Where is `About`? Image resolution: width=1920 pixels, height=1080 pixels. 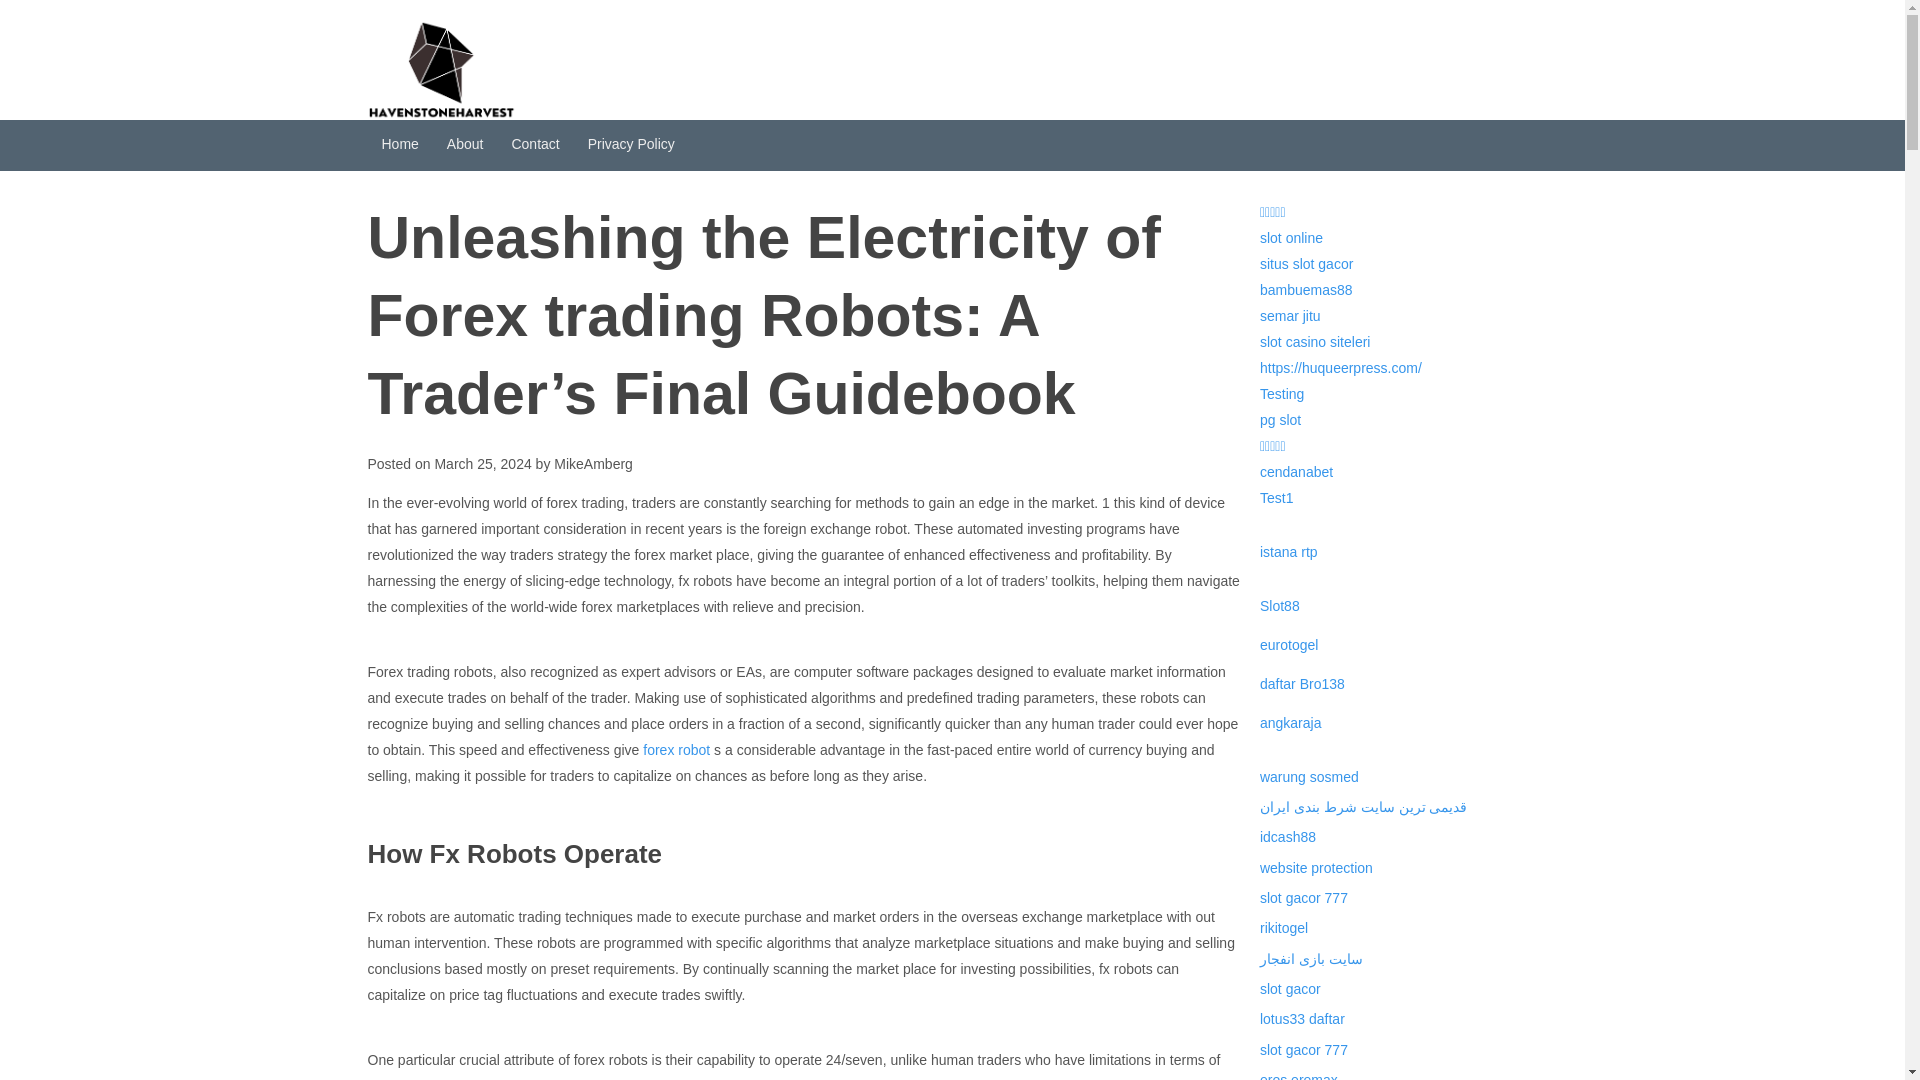 About is located at coordinates (465, 144).